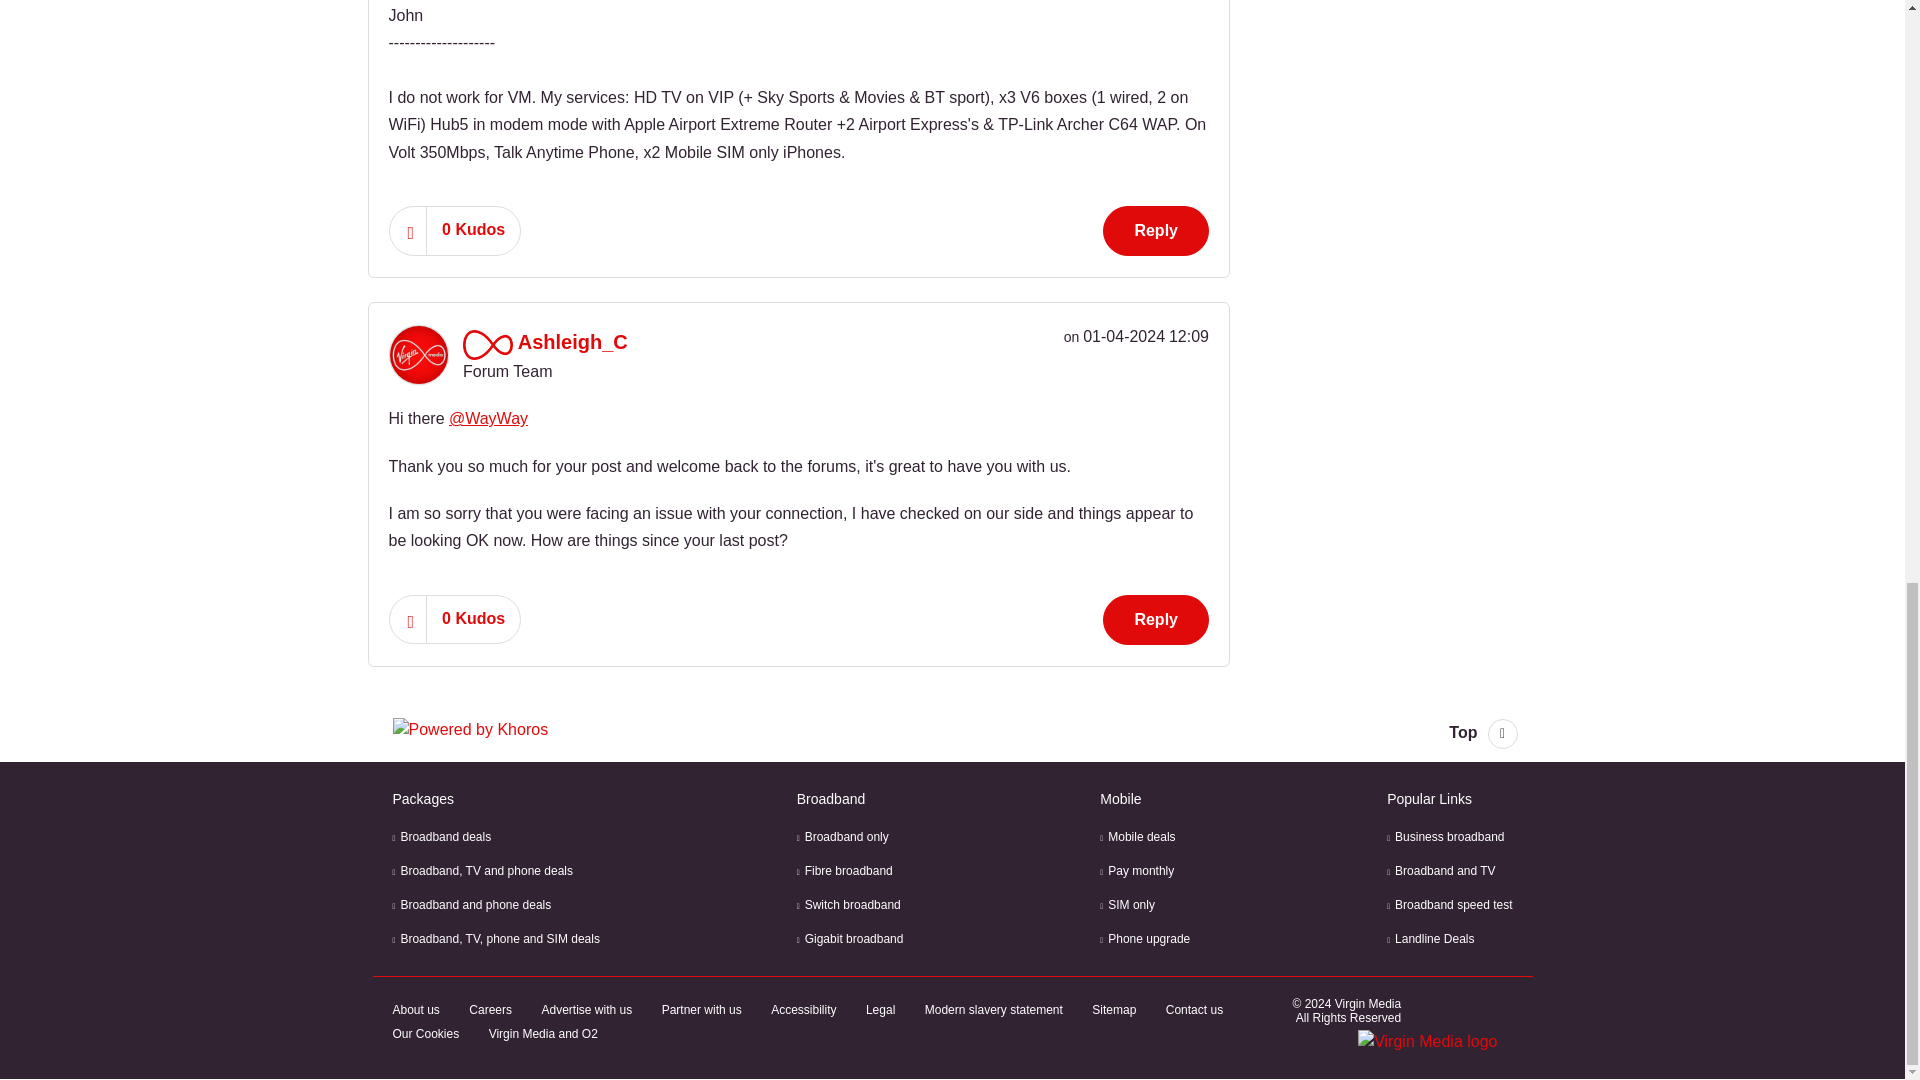  What do you see at coordinates (473, 230) in the screenshot?
I see `The total number of kudos this post has received.` at bounding box center [473, 230].